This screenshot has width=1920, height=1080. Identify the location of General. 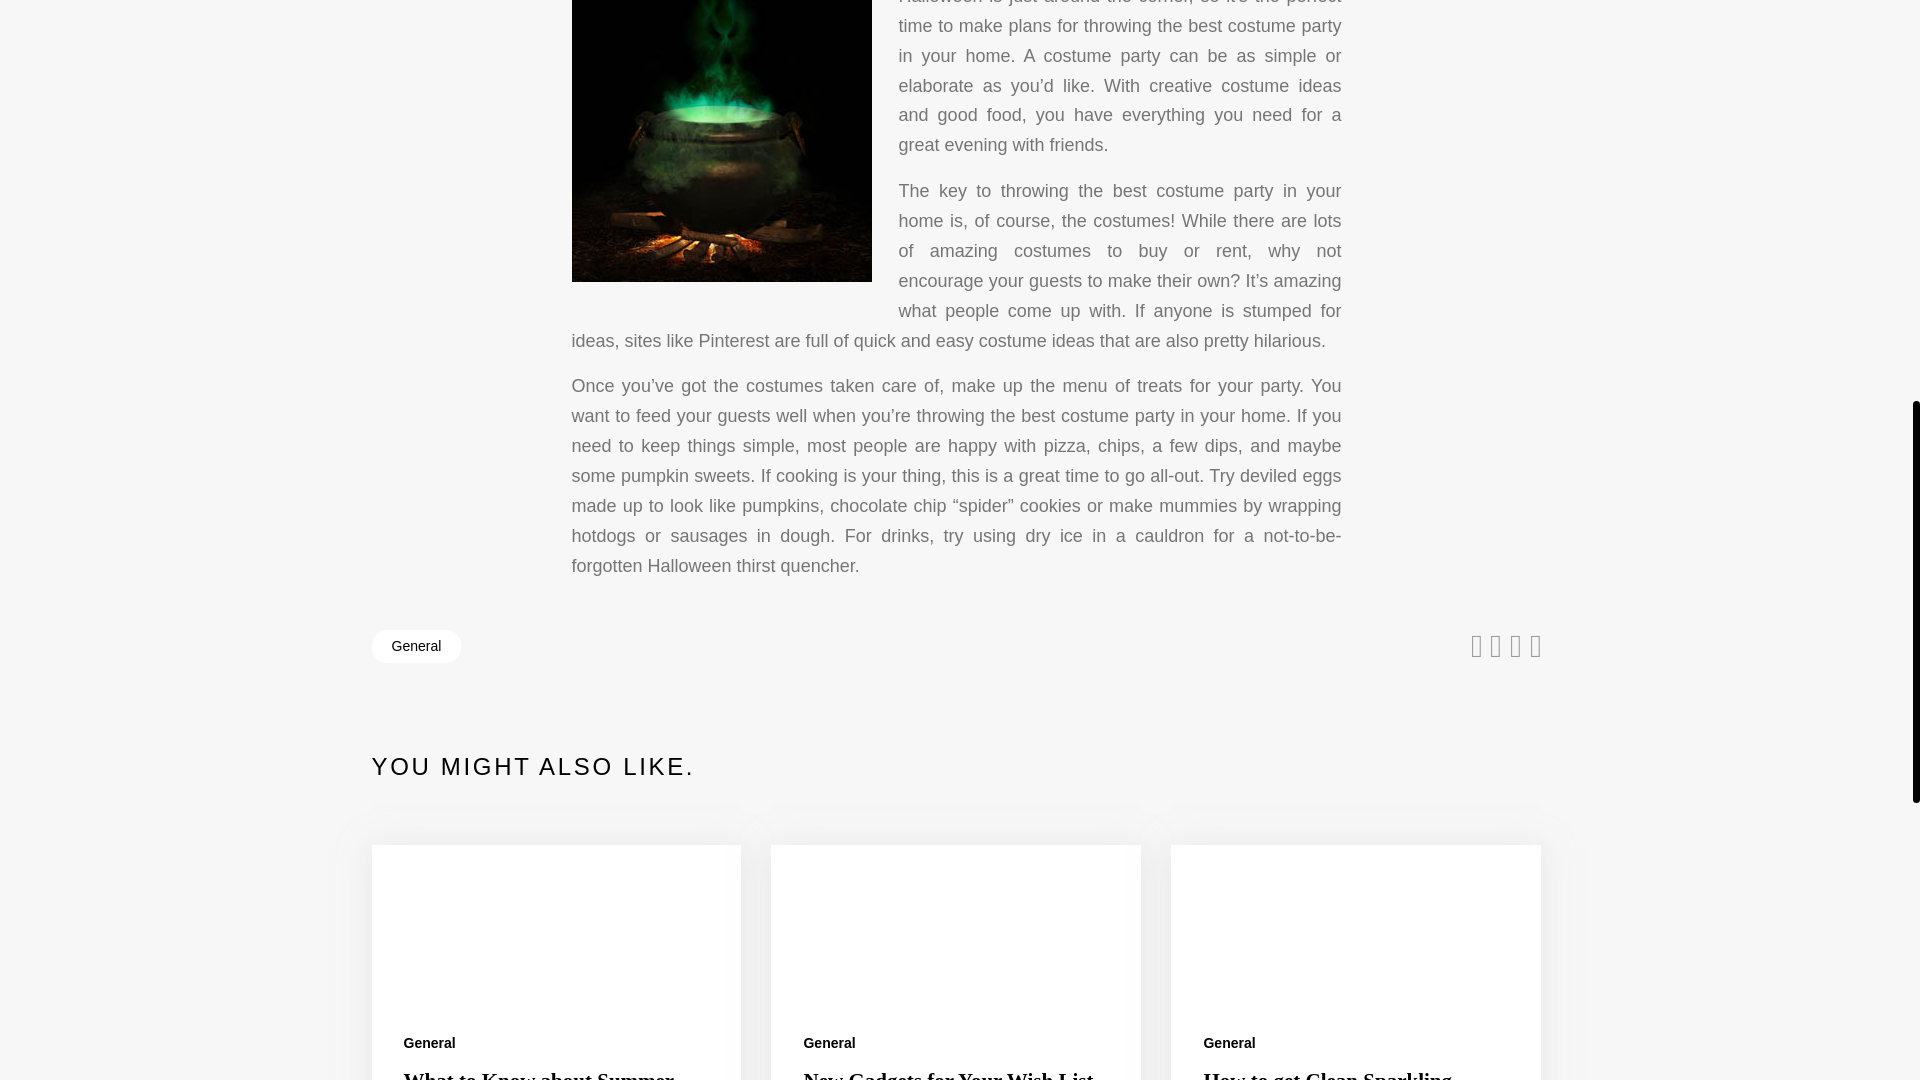
(417, 646).